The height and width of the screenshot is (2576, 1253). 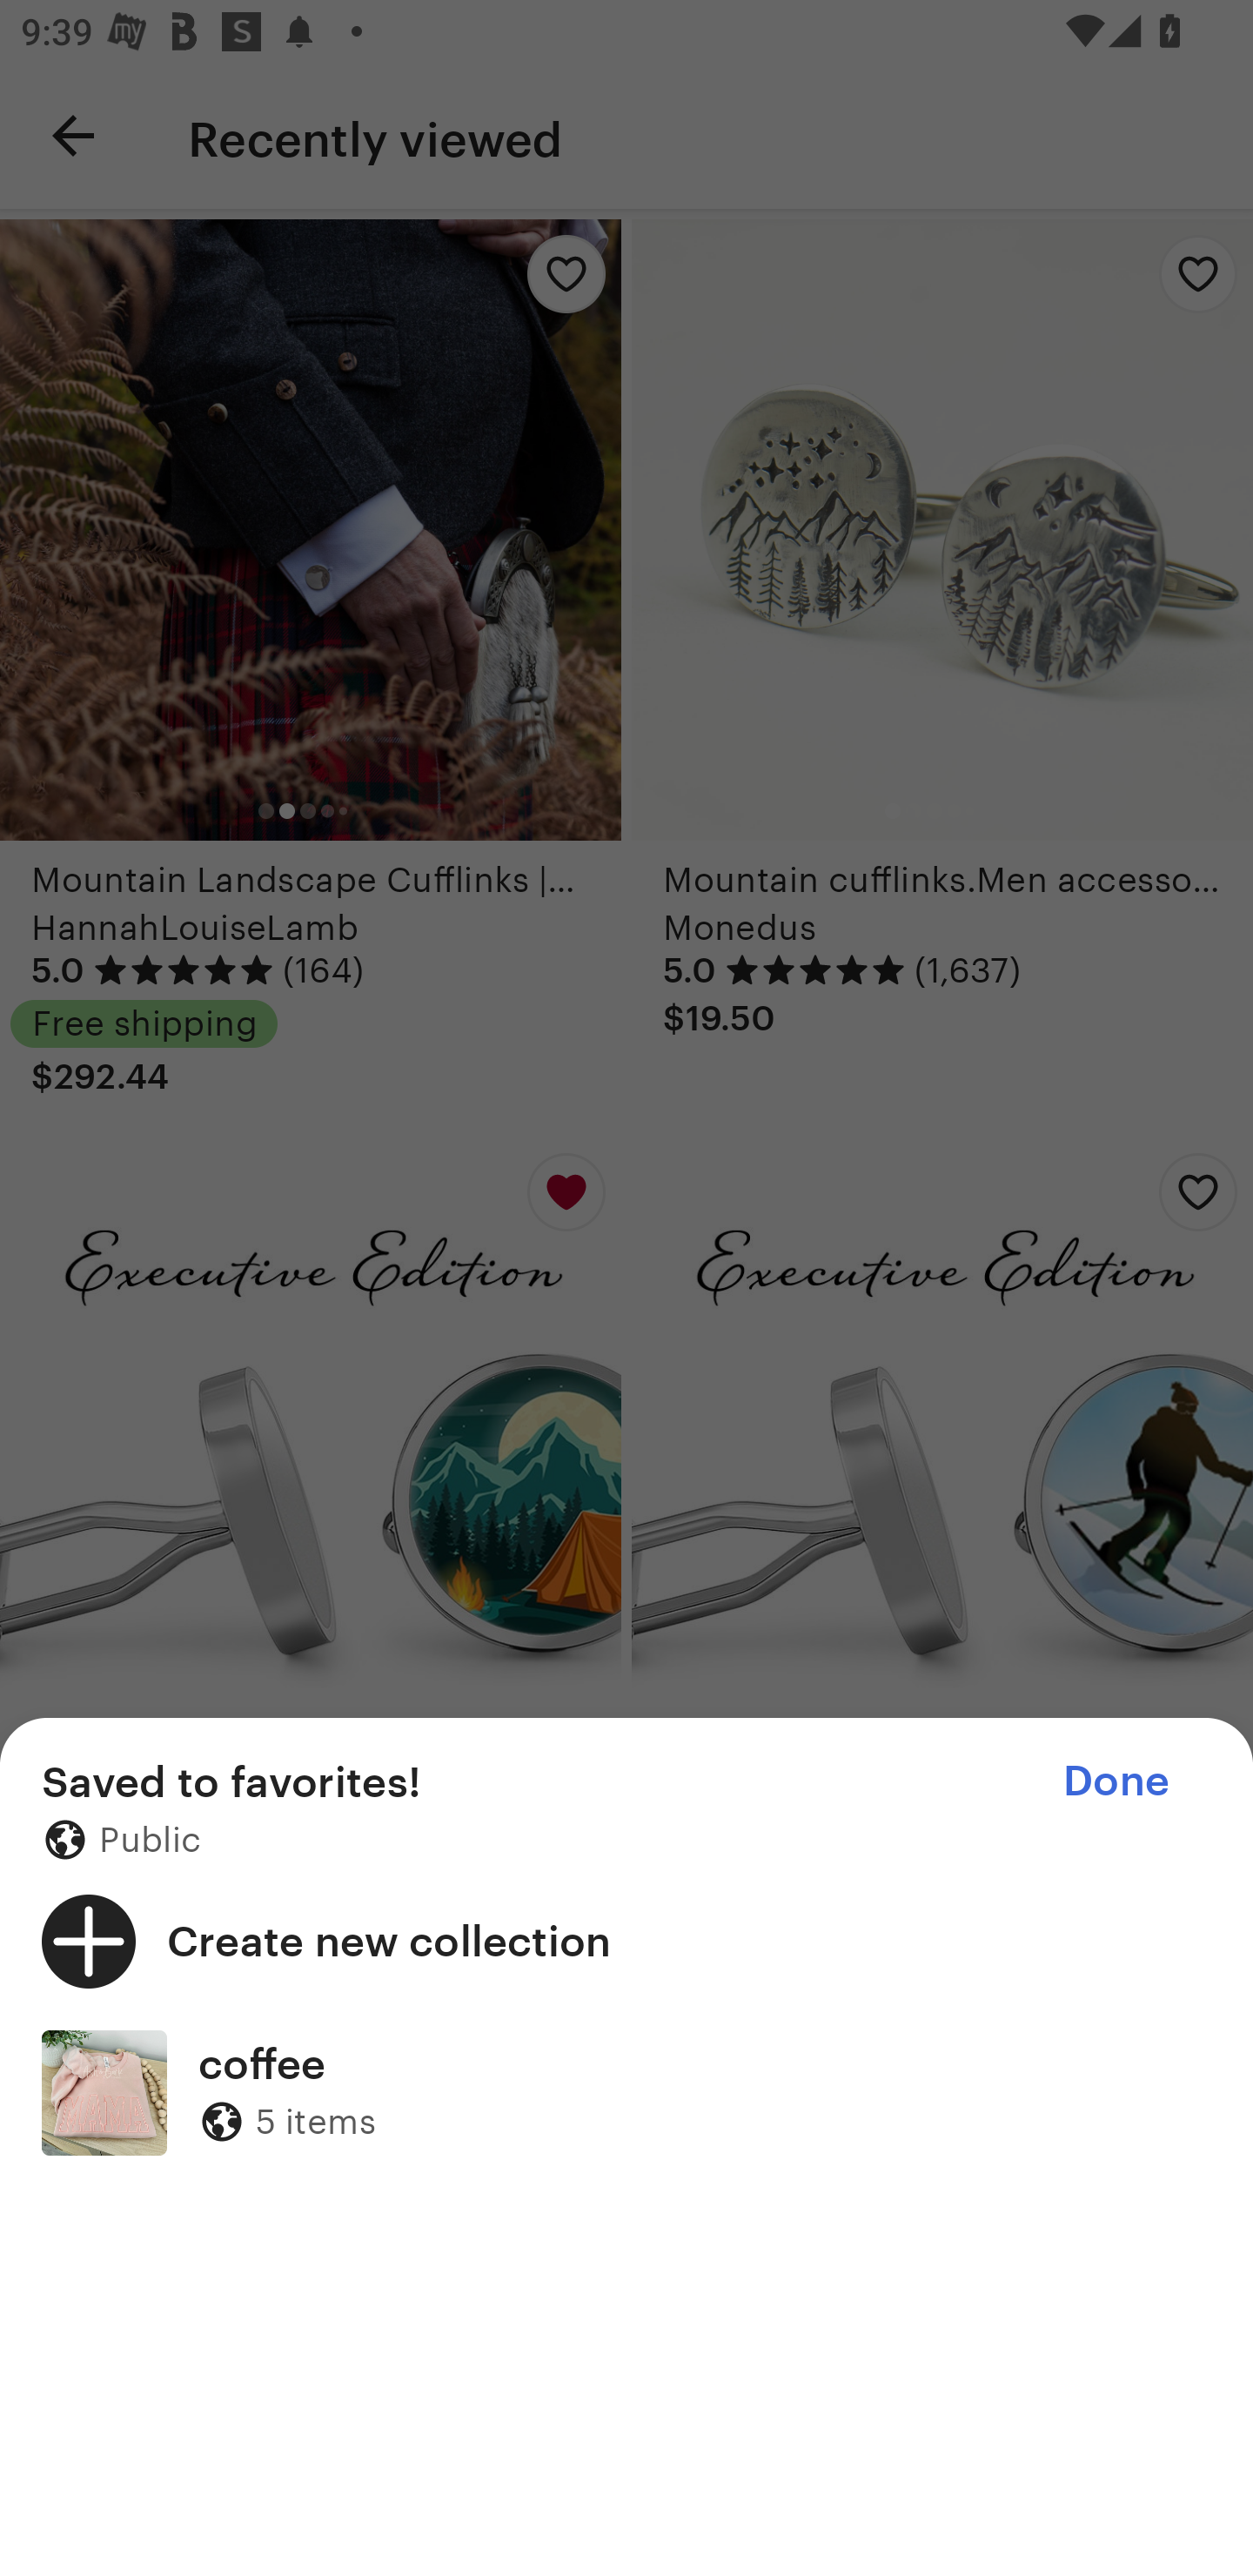 What do you see at coordinates (1116, 1781) in the screenshot?
I see `Done` at bounding box center [1116, 1781].